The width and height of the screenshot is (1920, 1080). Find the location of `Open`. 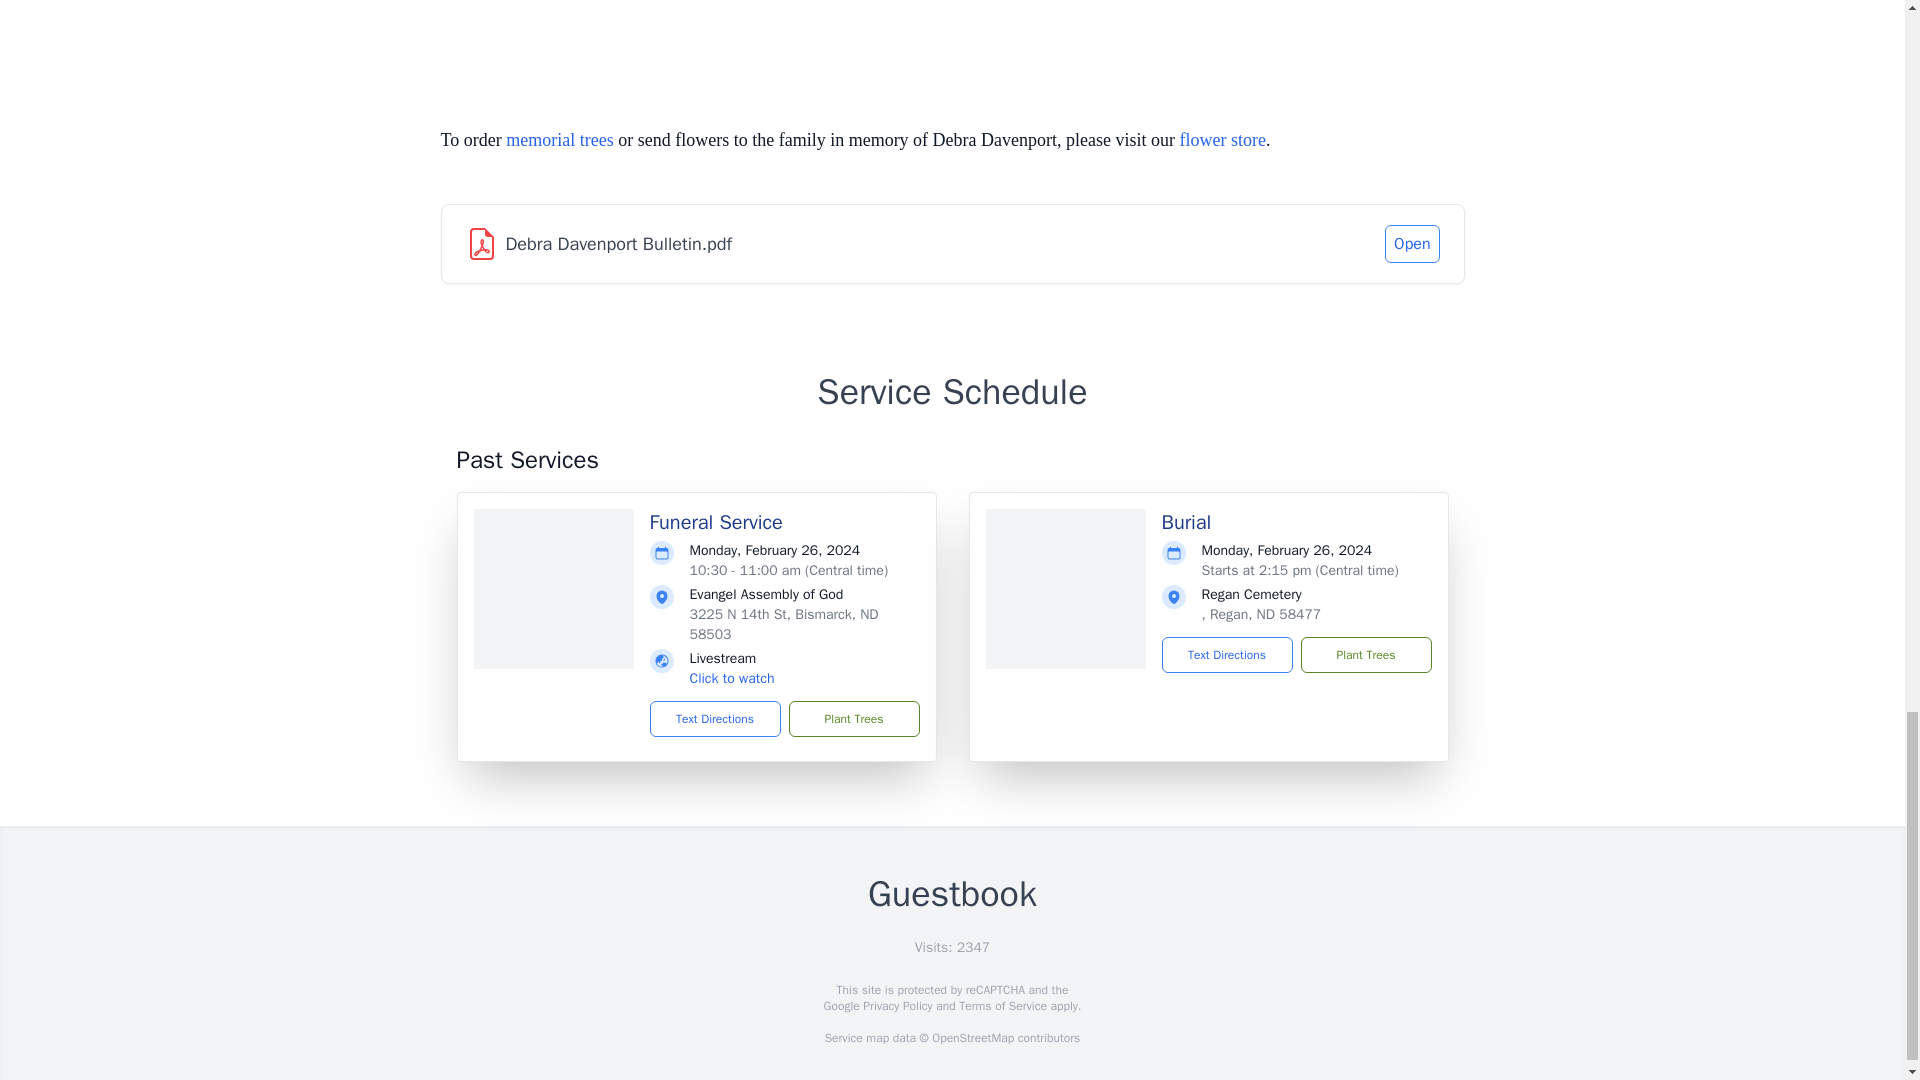

Open is located at coordinates (1411, 244).